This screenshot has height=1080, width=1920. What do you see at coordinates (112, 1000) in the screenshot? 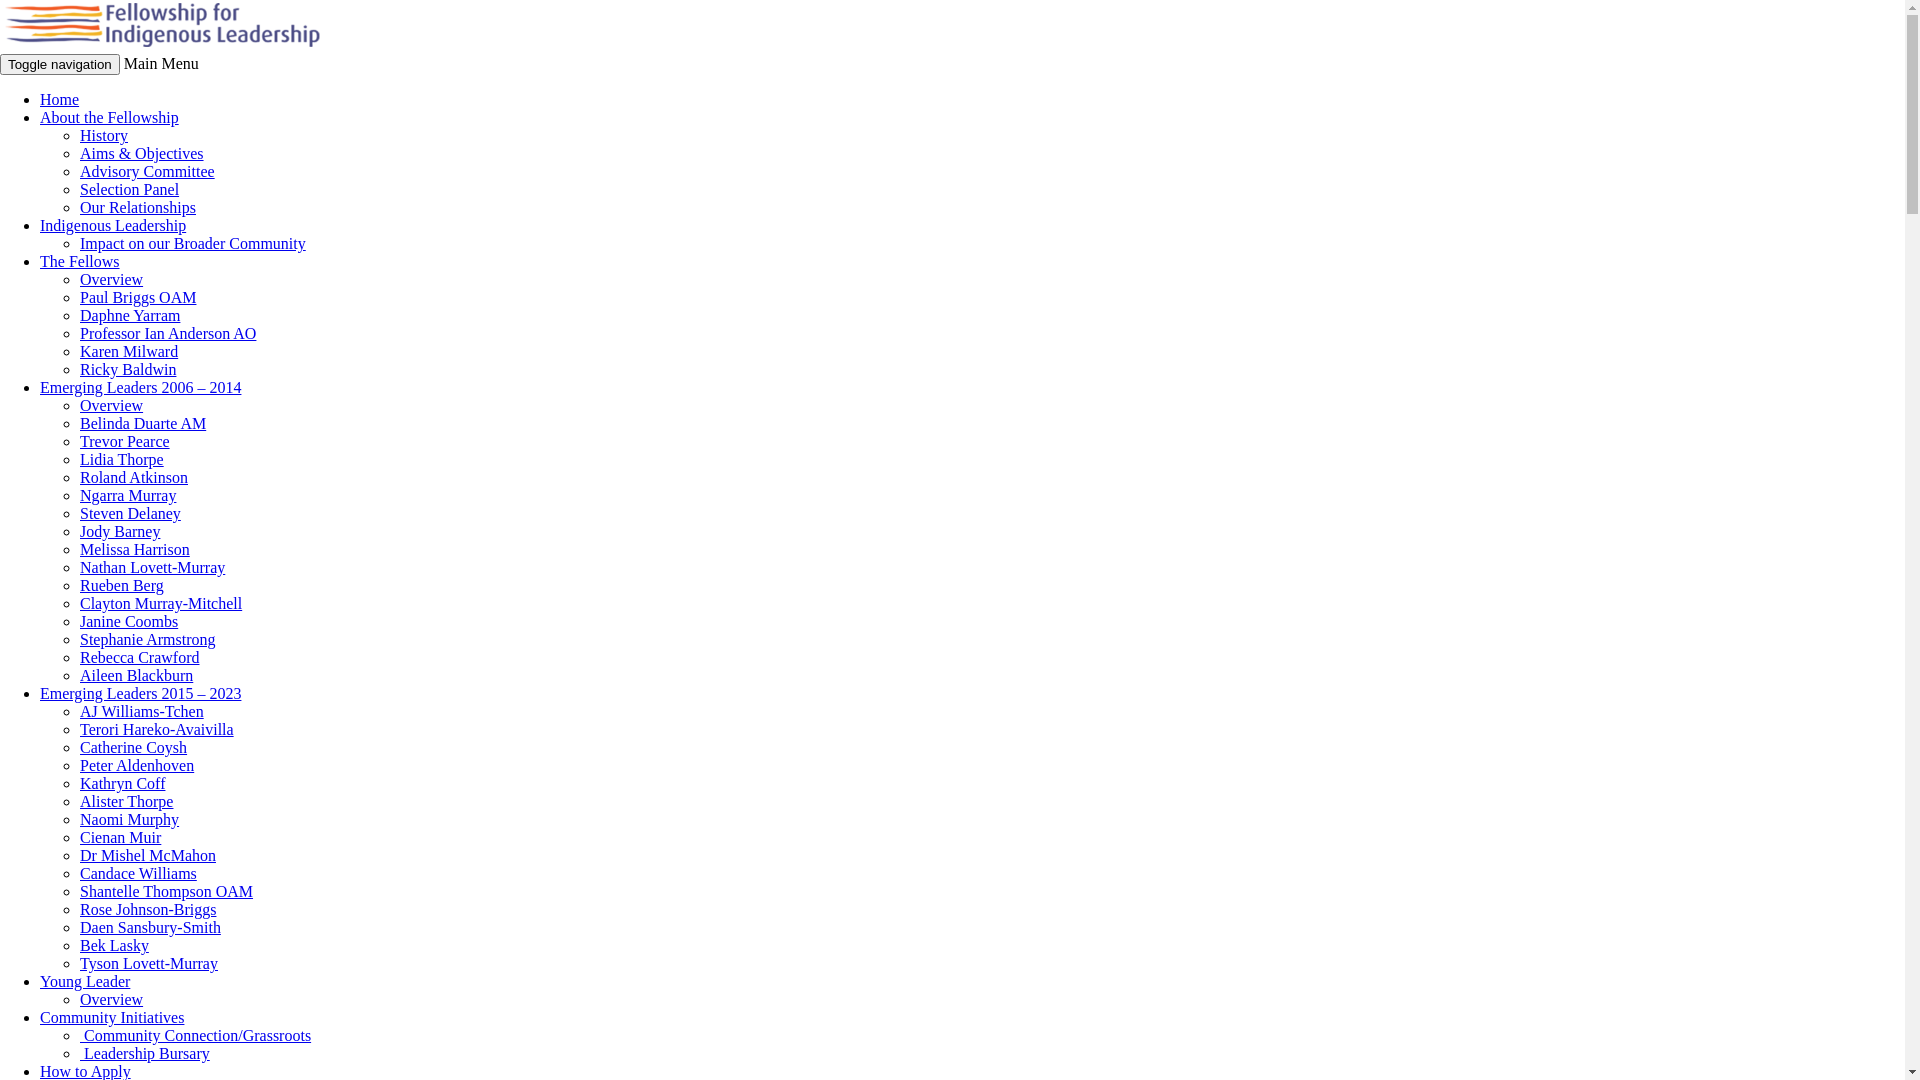
I see `Overview` at bounding box center [112, 1000].